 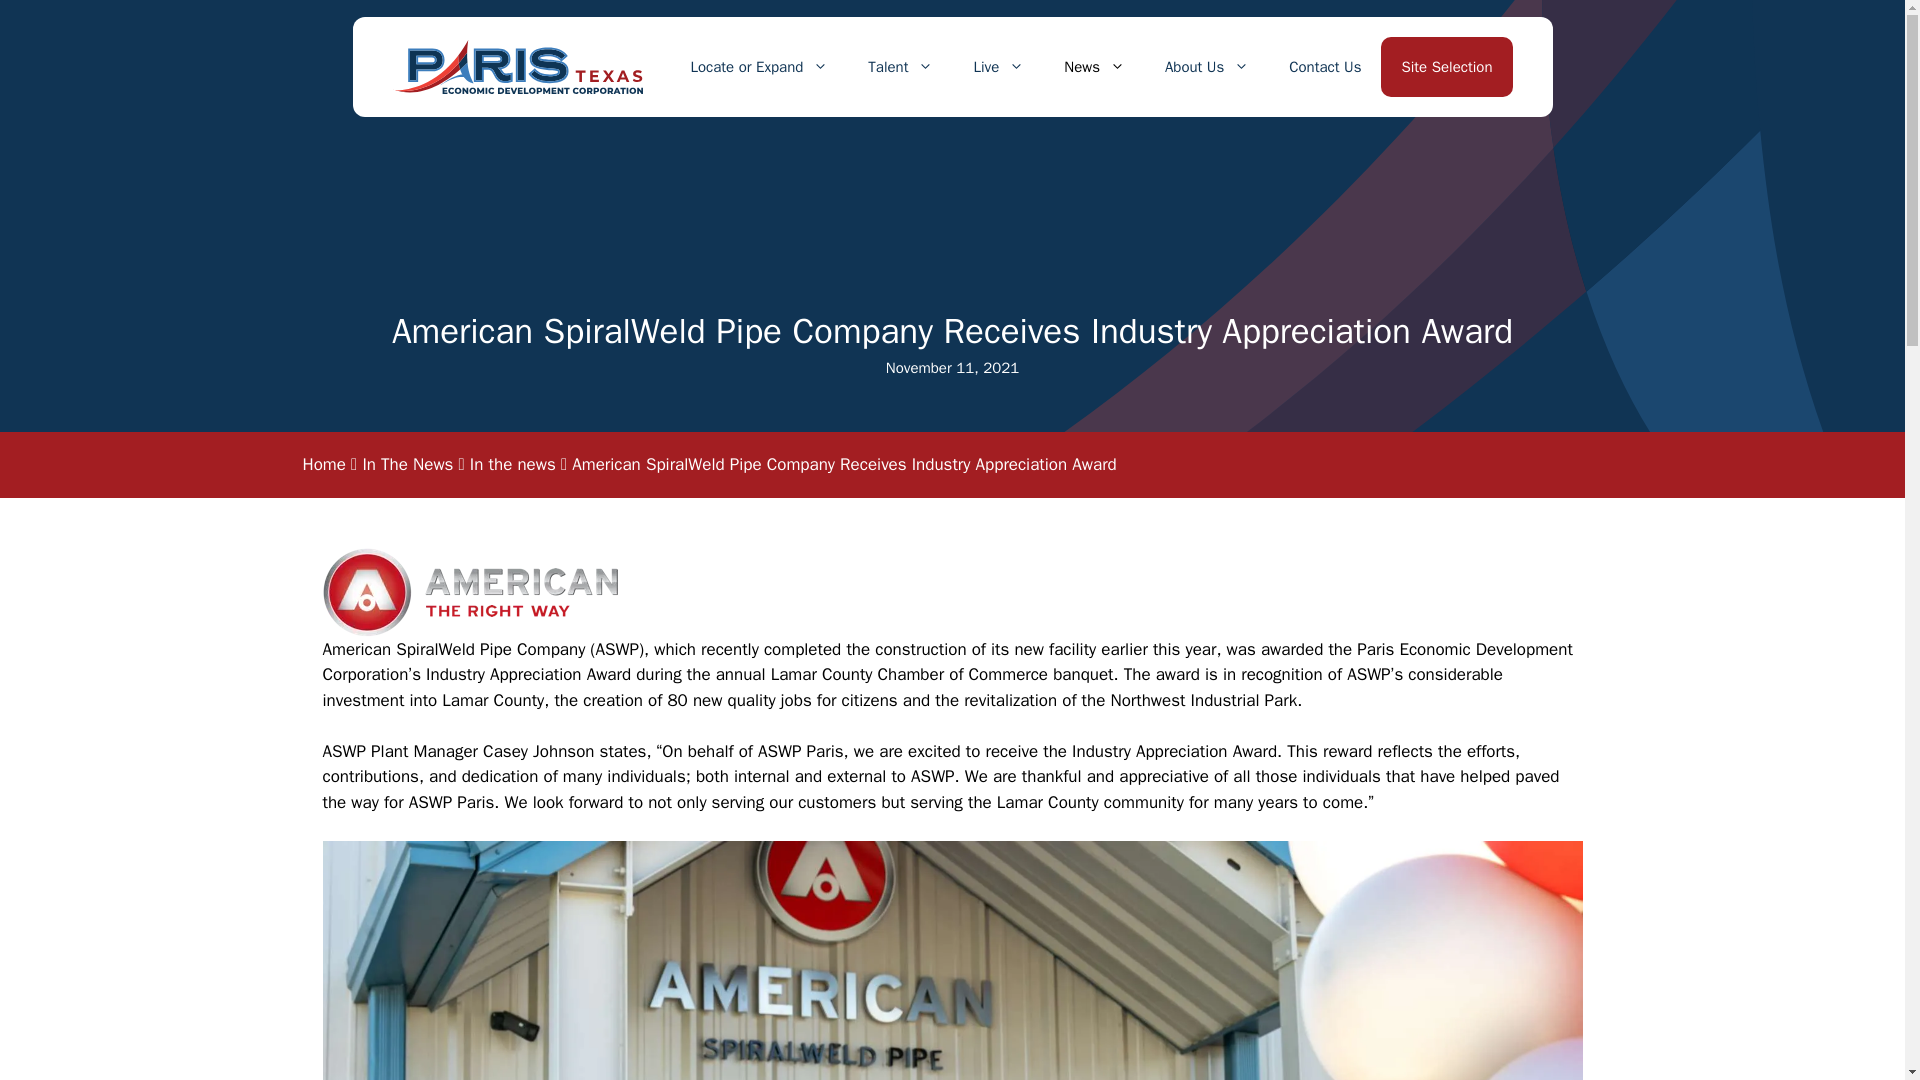 I want to click on Live, so click(x=998, y=66).